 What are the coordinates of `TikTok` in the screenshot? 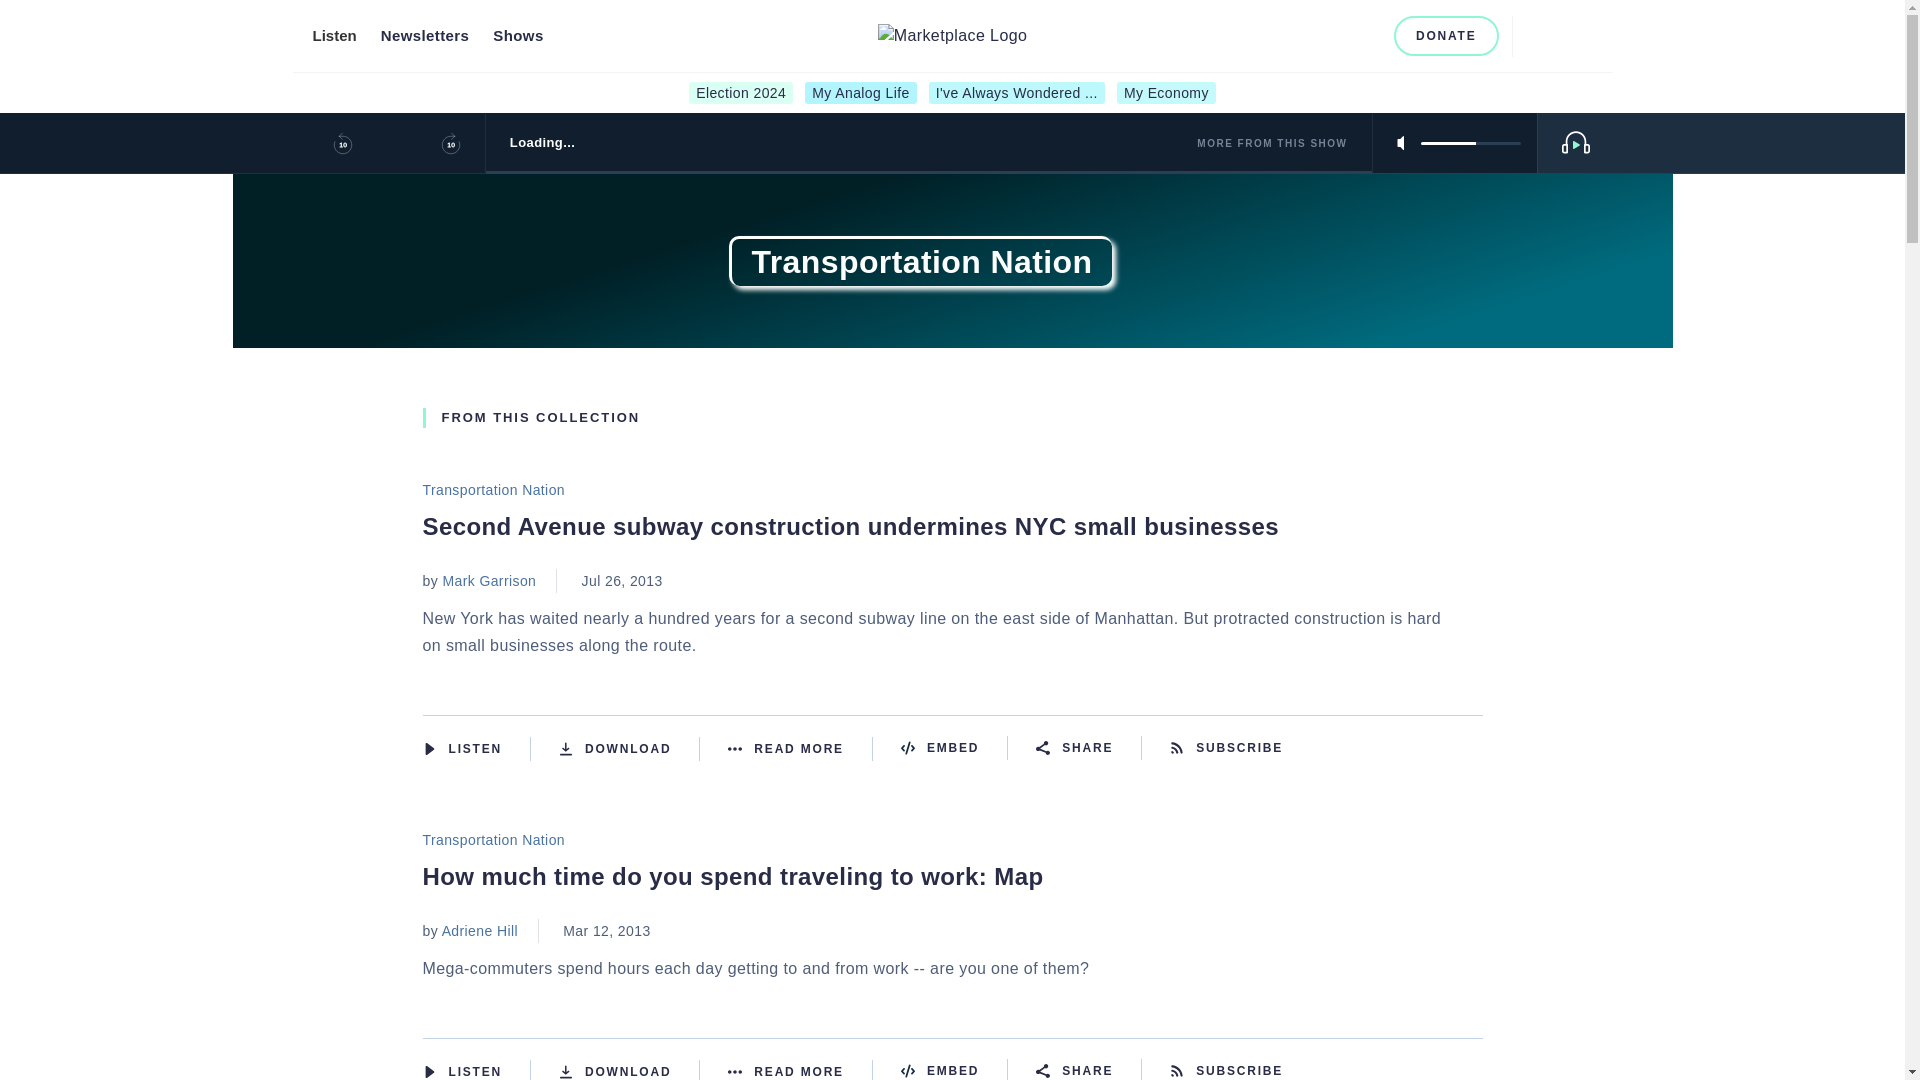 It's located at (1366, 35).